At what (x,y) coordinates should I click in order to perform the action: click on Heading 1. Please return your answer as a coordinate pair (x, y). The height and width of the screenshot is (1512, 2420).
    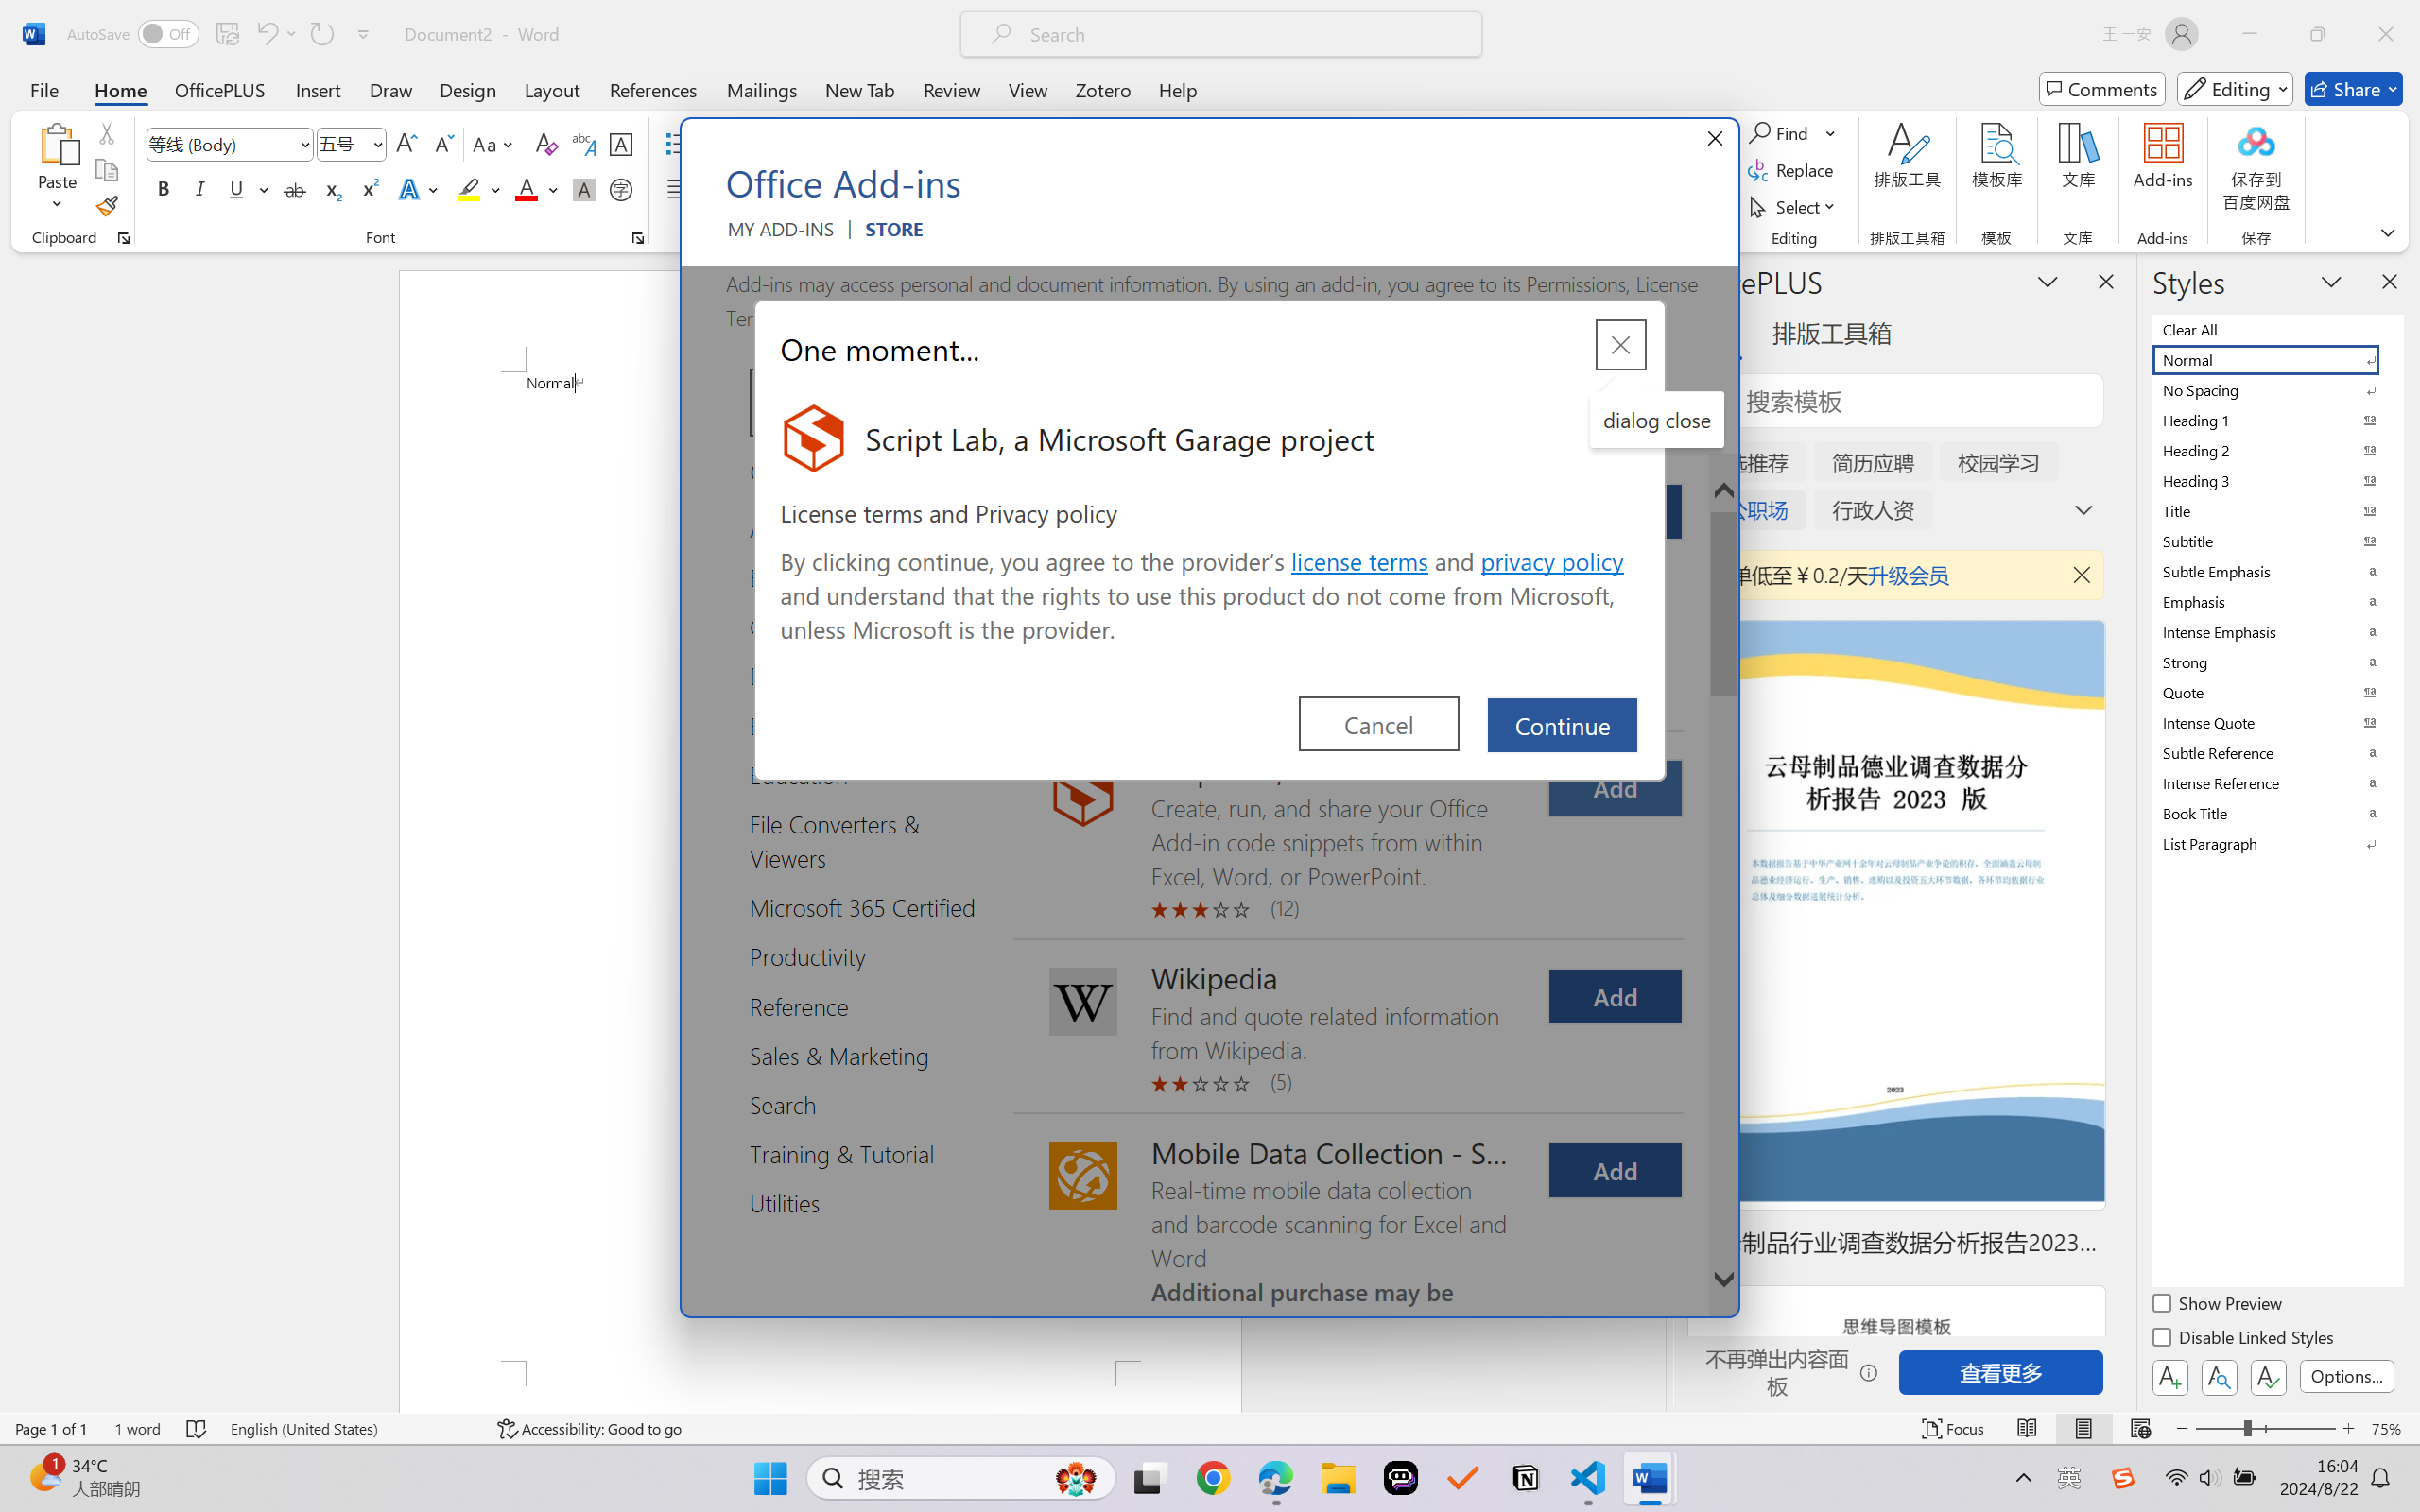
    Looking at the image, I should click on (2276, 420).